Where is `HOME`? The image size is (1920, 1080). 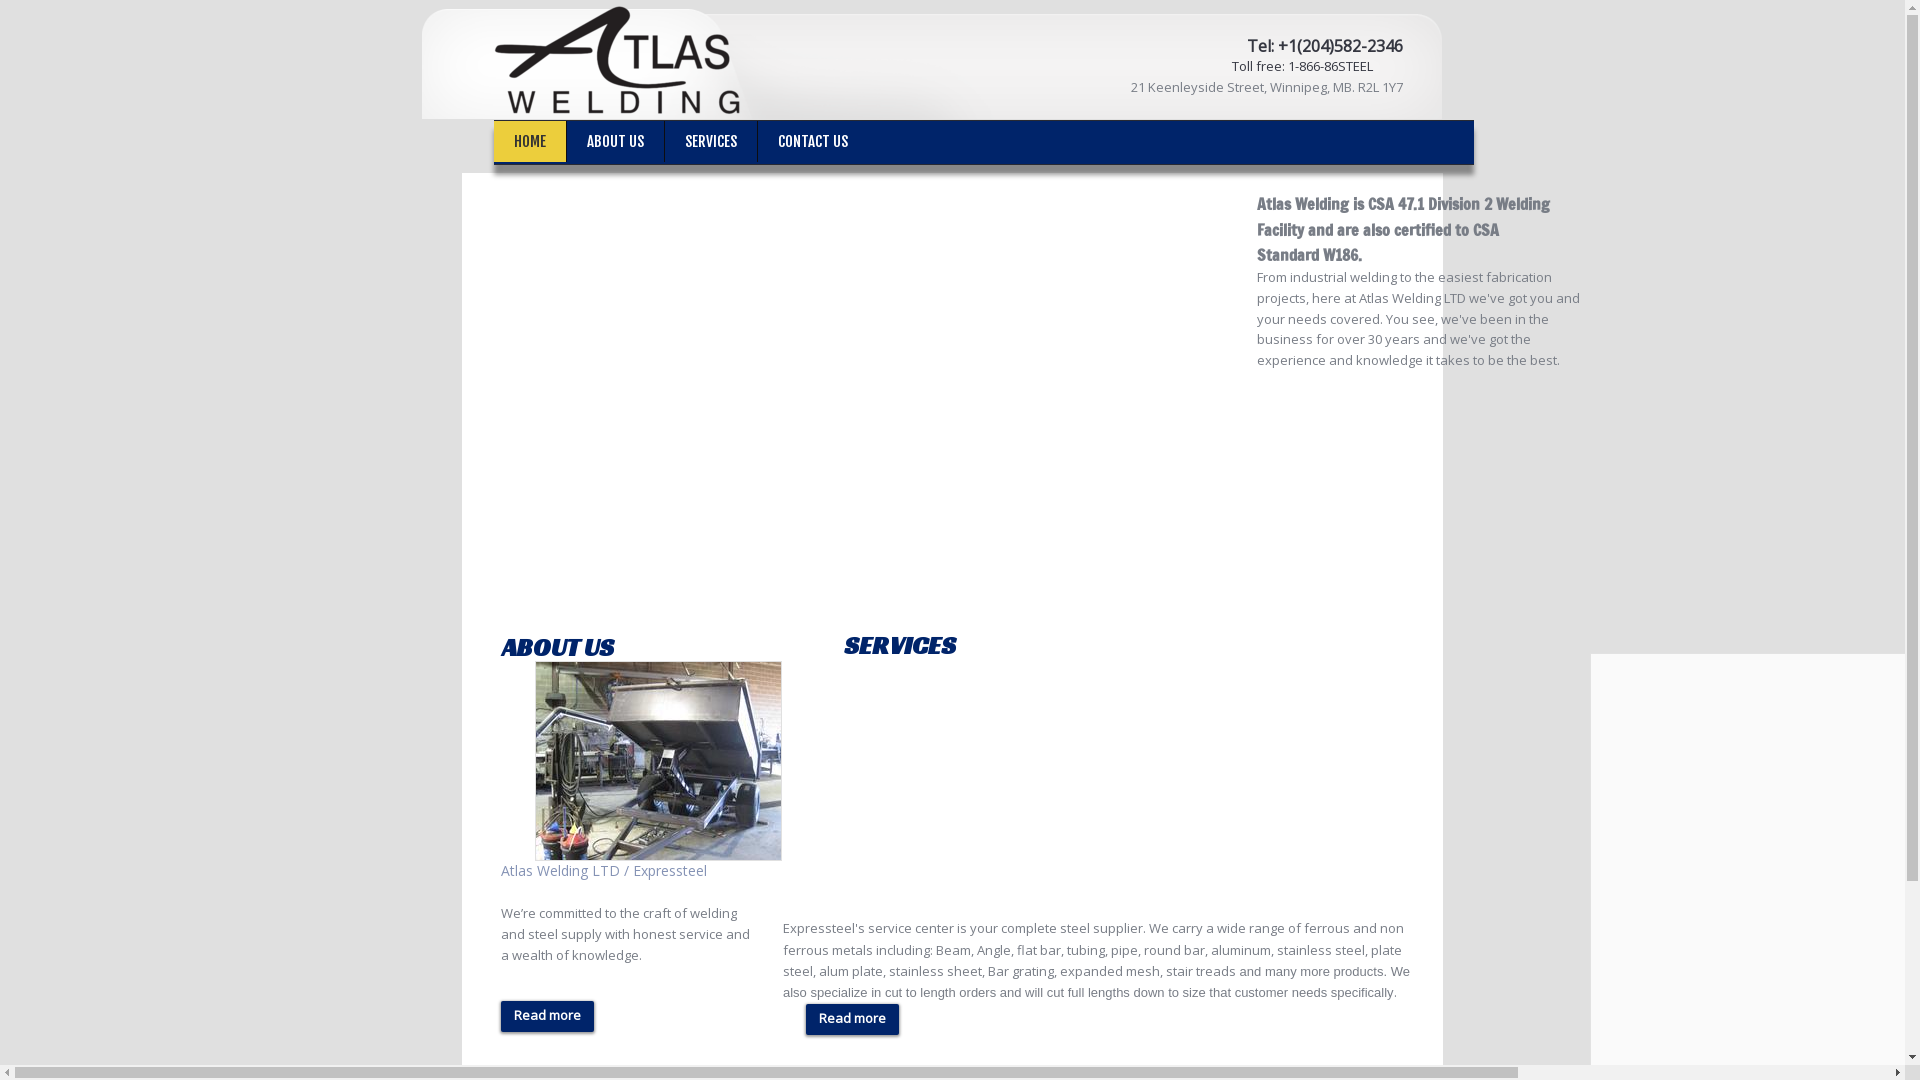 HOME is located at coordinates (530, 142).